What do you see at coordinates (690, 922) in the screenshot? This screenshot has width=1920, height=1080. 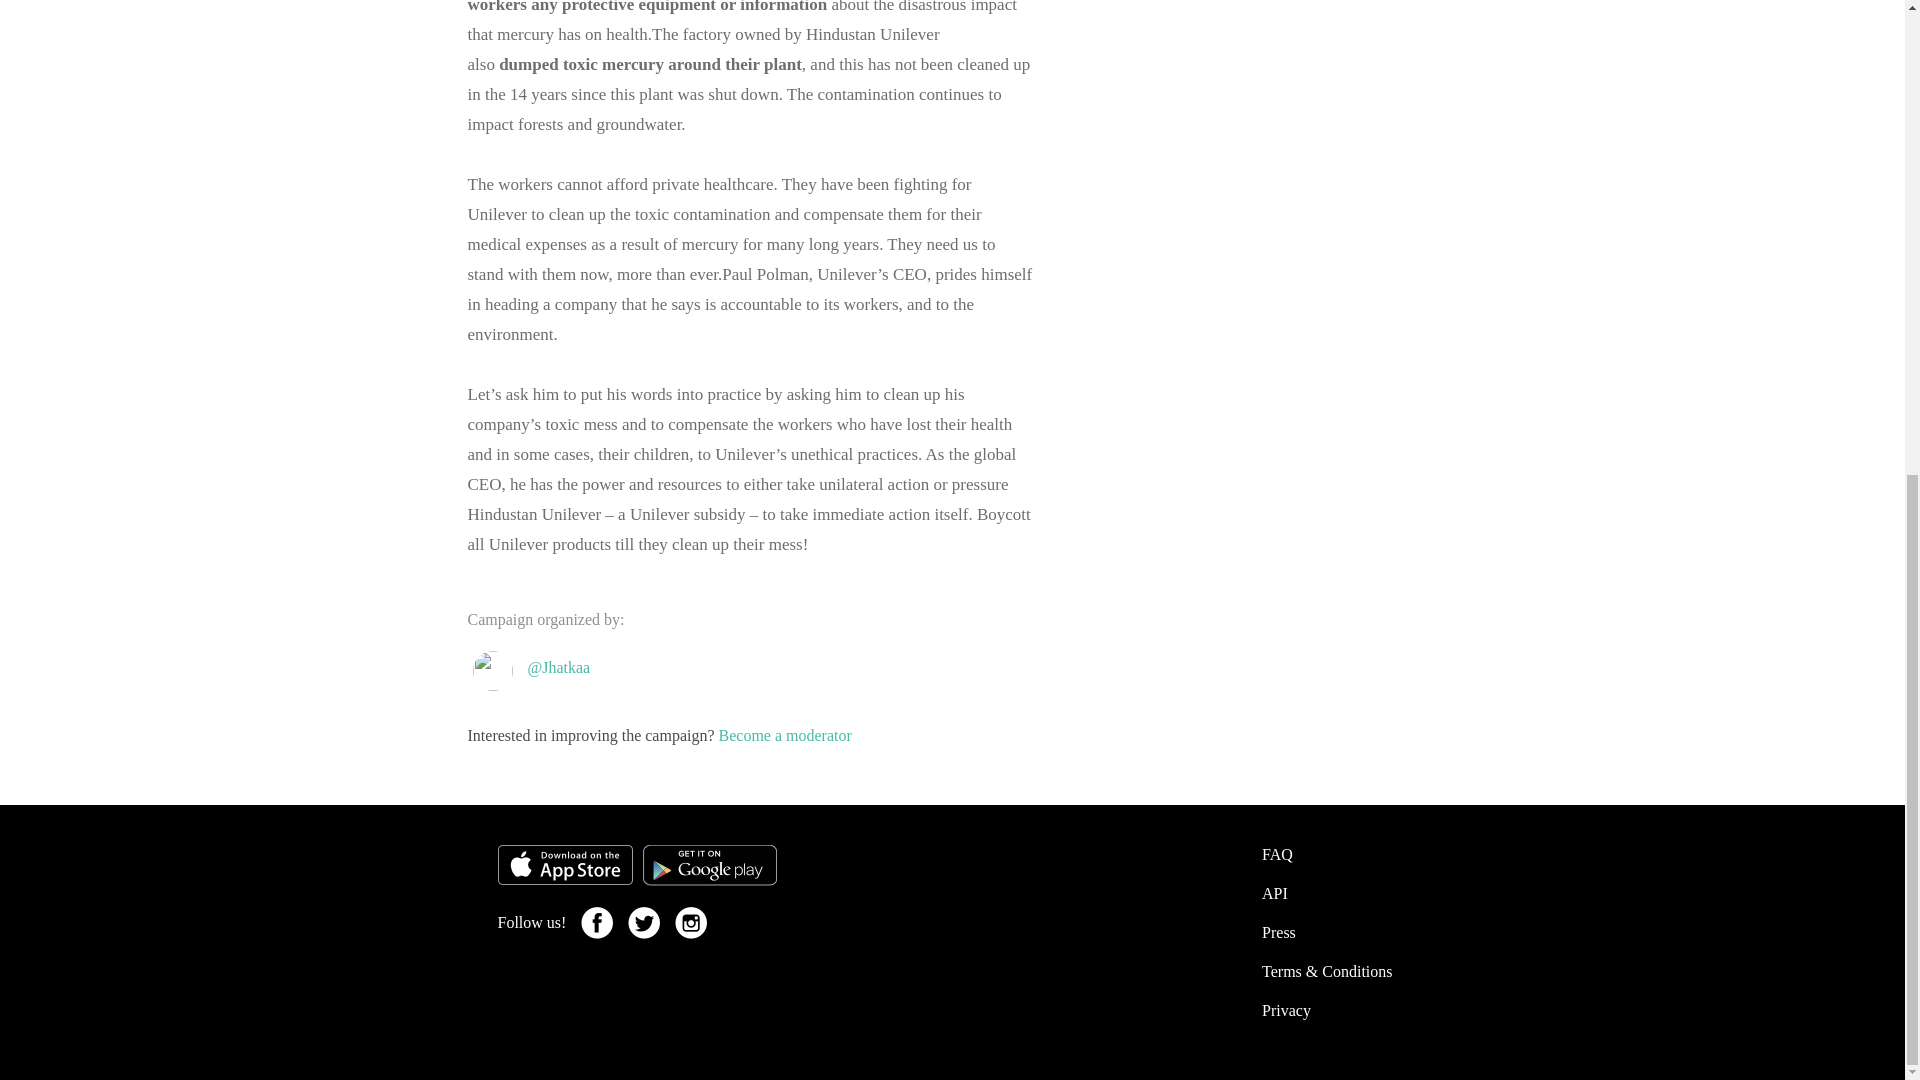 I see `Twitter` at bounding box center [690, 922].